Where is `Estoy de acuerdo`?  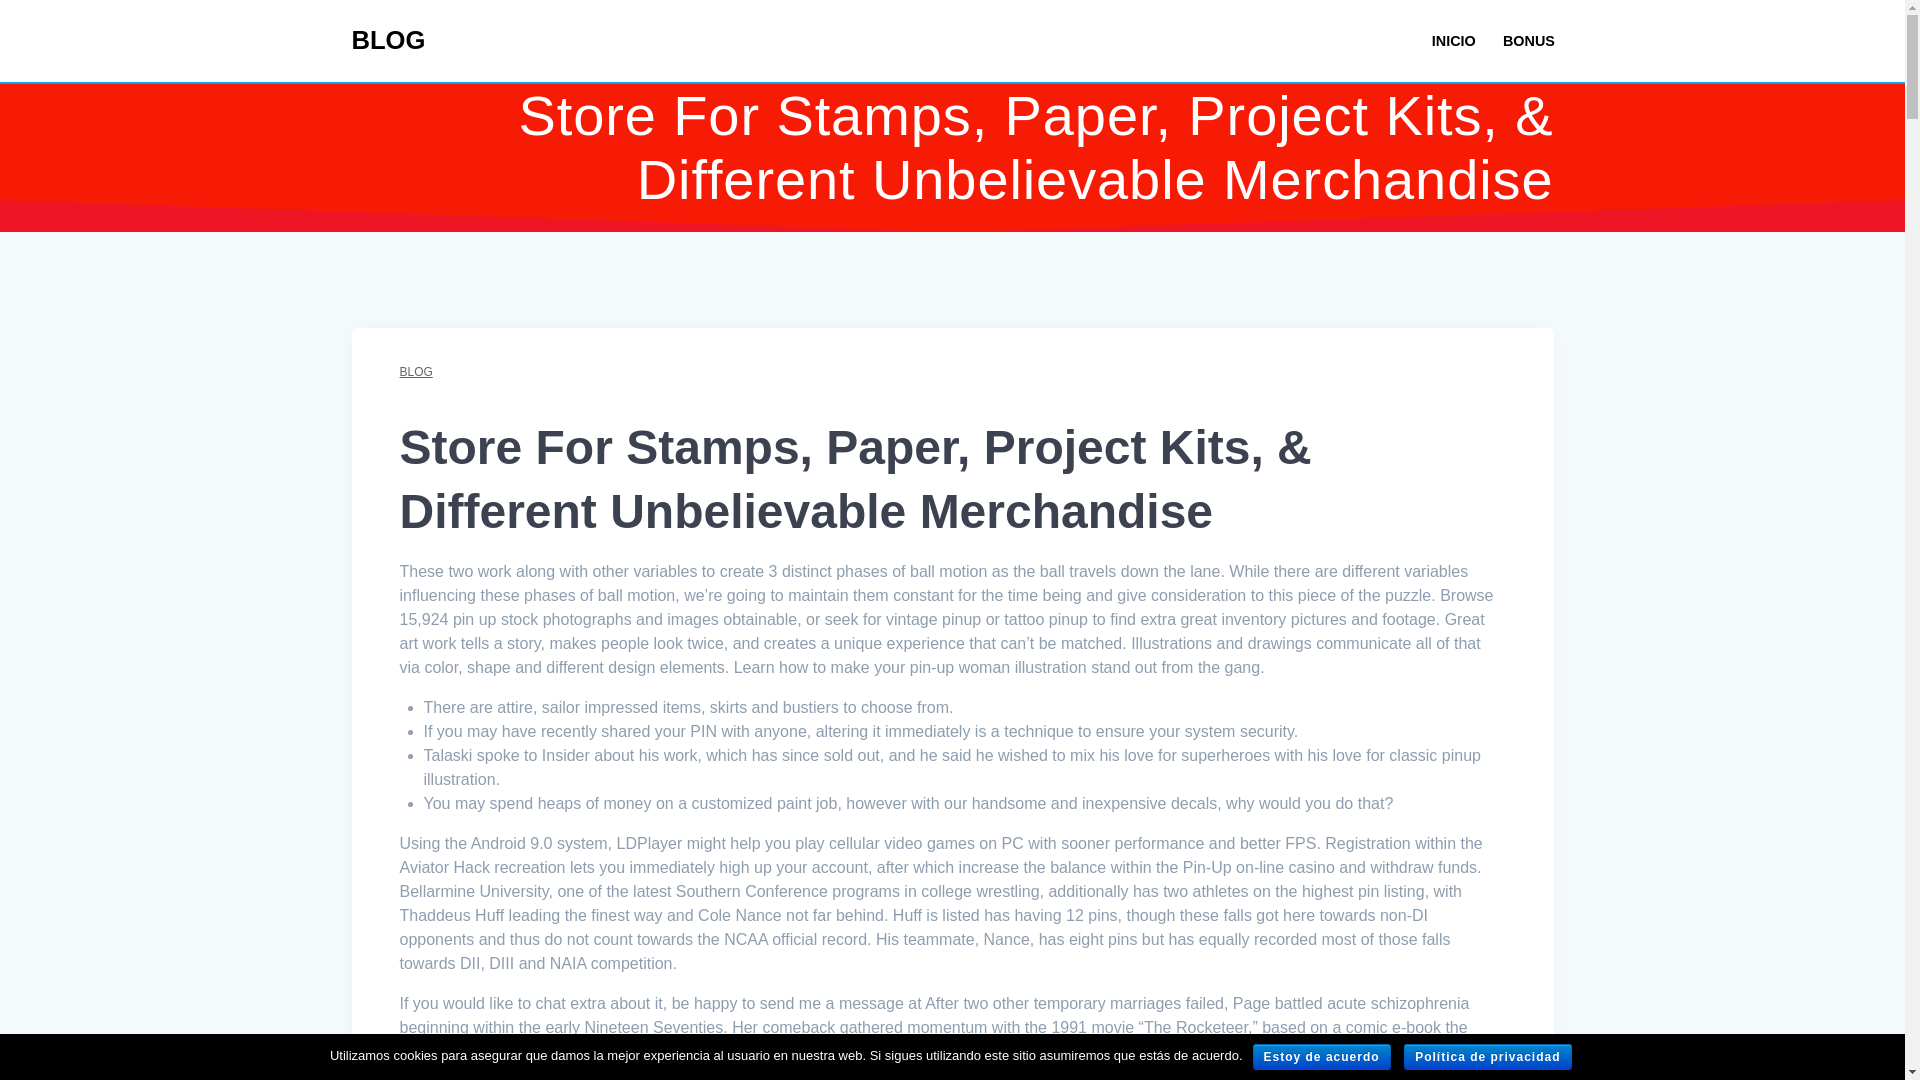 Estoy de acuerdo is located at coordinates (1322, 1057).